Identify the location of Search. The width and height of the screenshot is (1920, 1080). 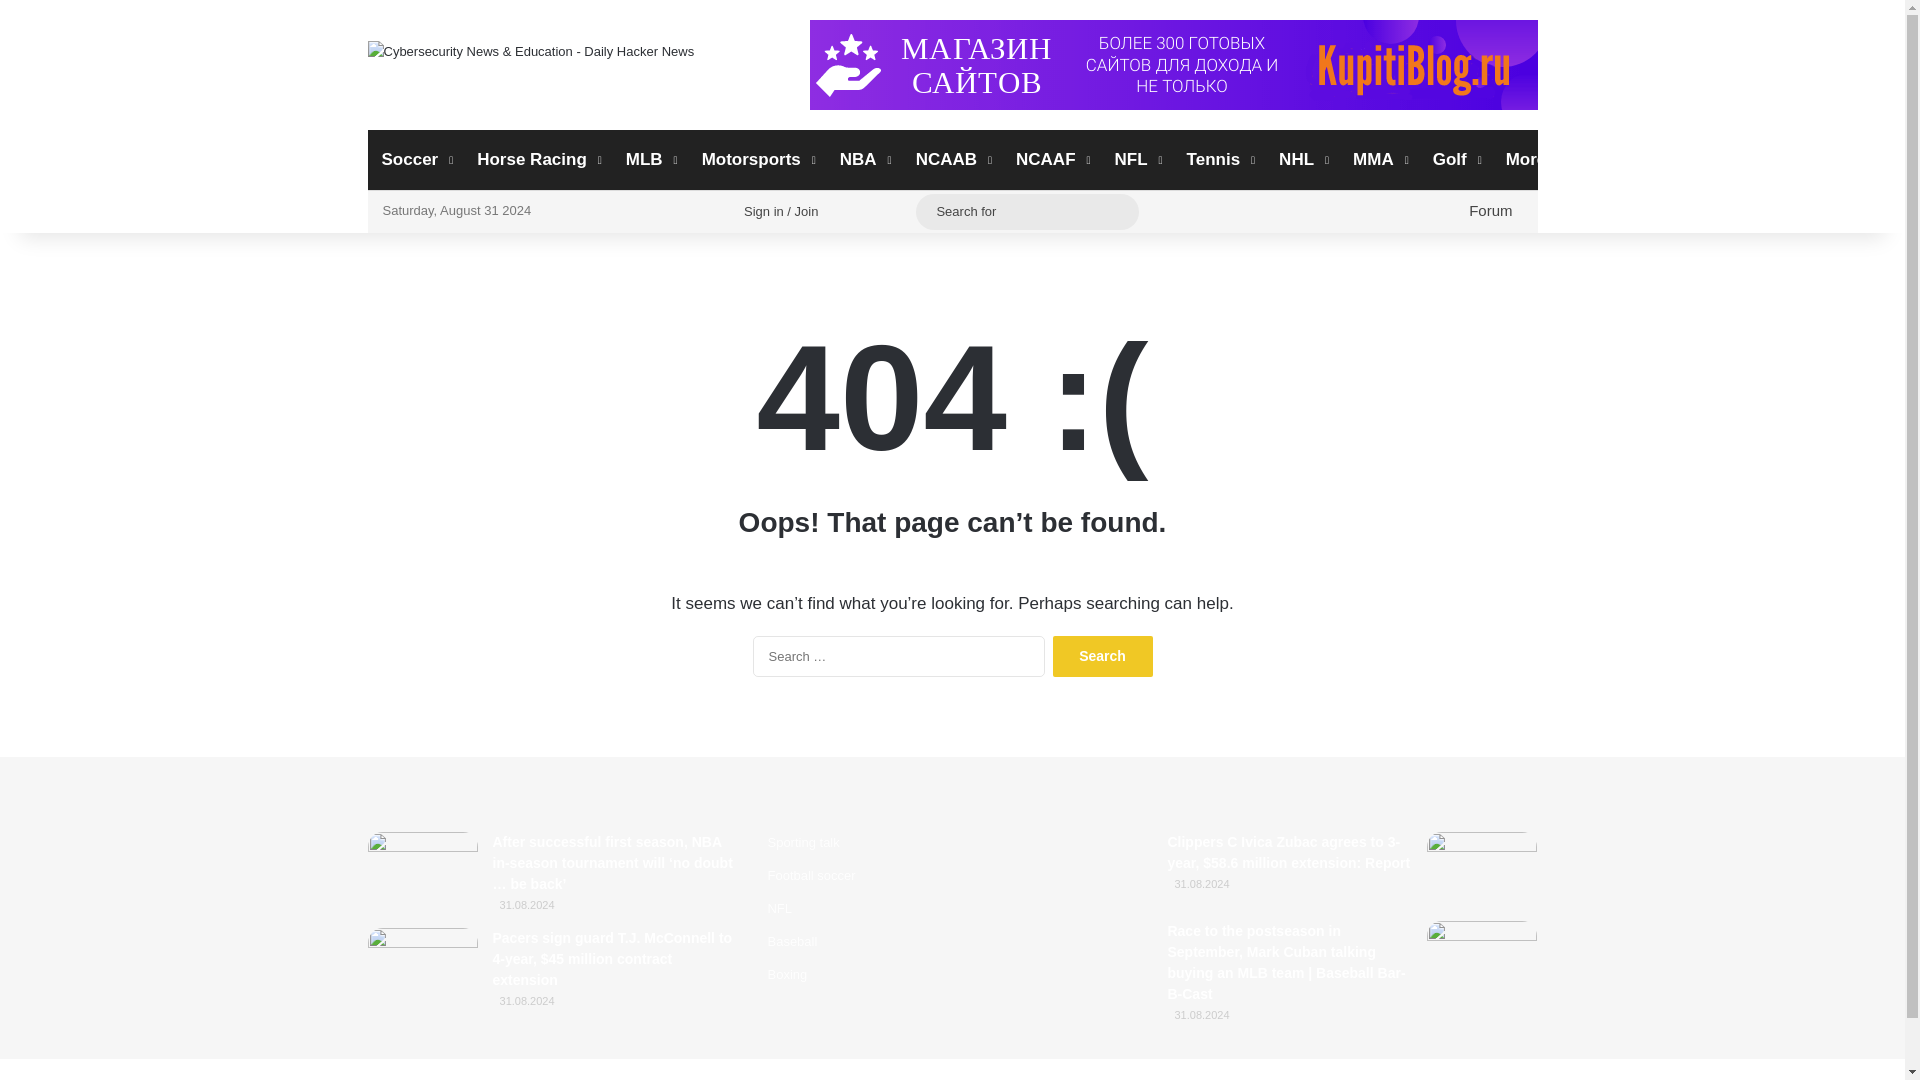
(1102, 656).